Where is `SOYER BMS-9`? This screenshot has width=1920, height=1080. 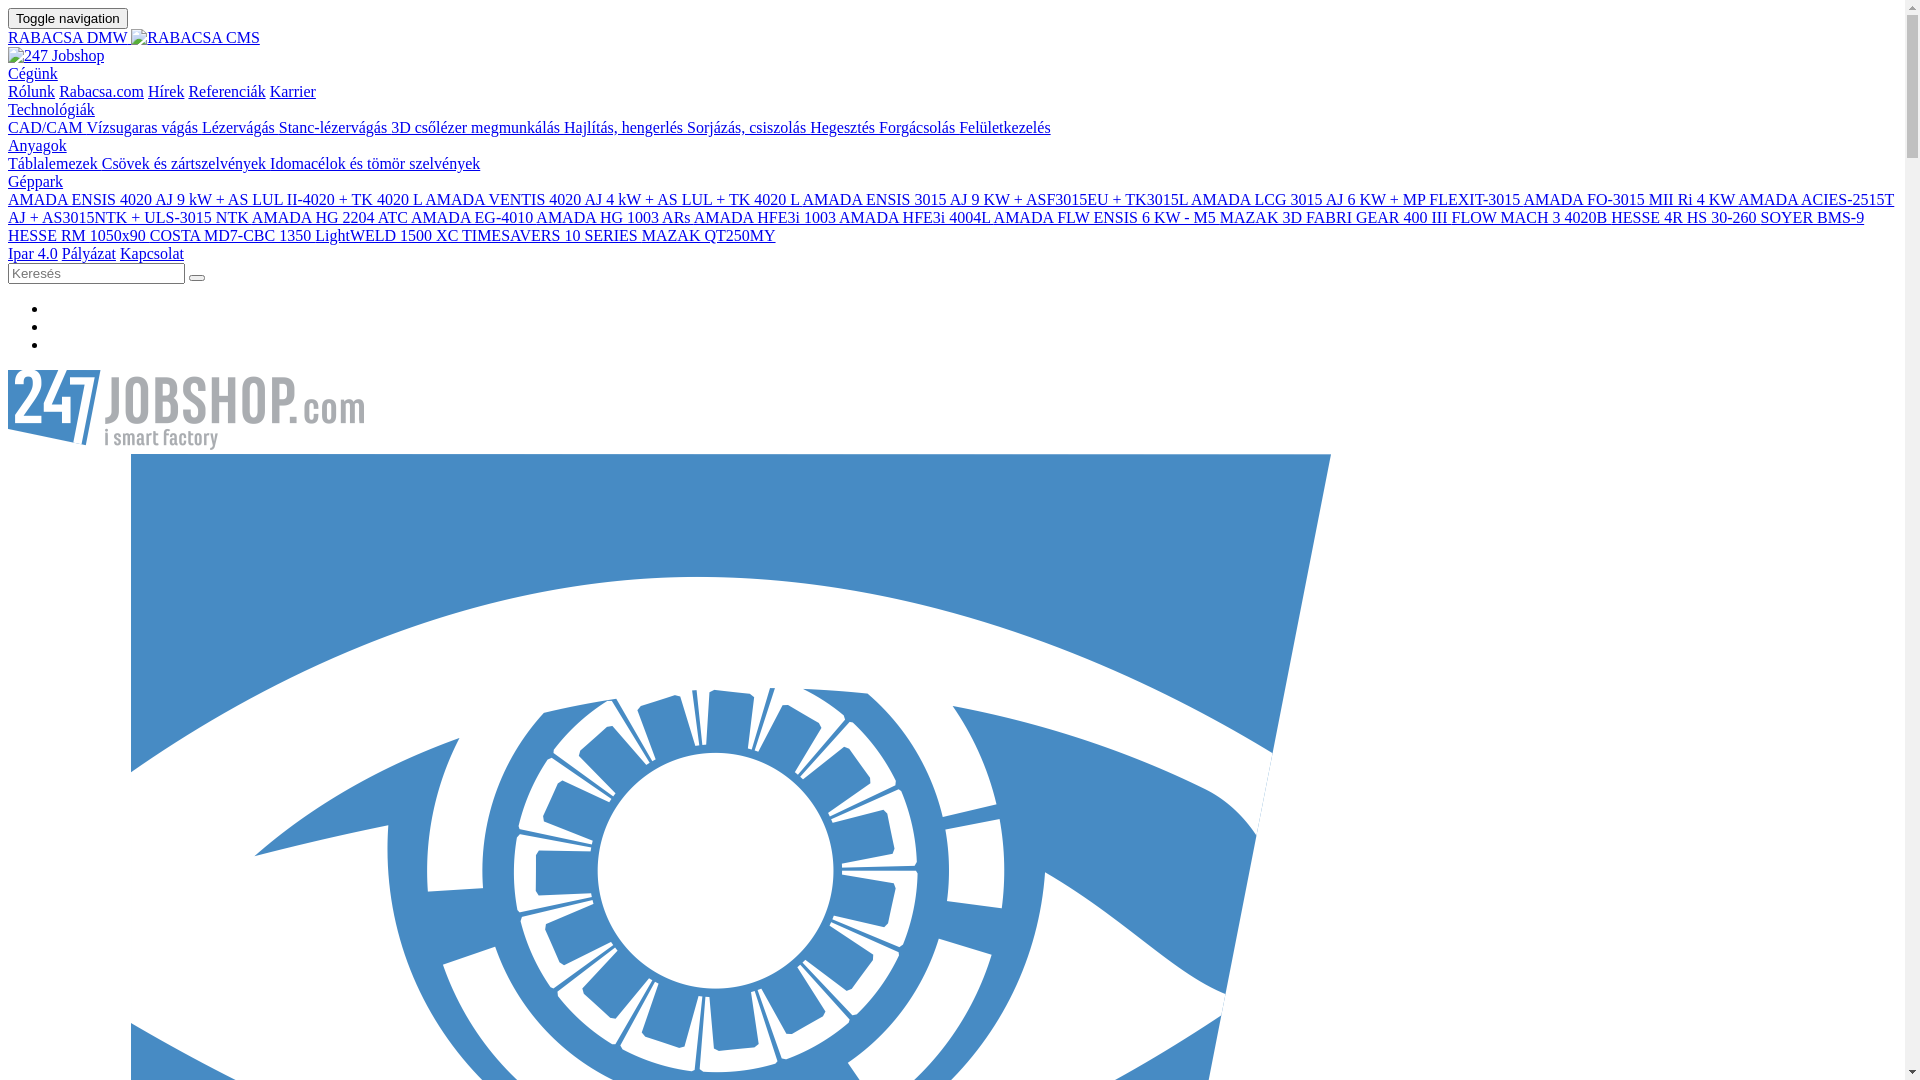 SOYER BMS-9 is located at coordinates (1813, 218).